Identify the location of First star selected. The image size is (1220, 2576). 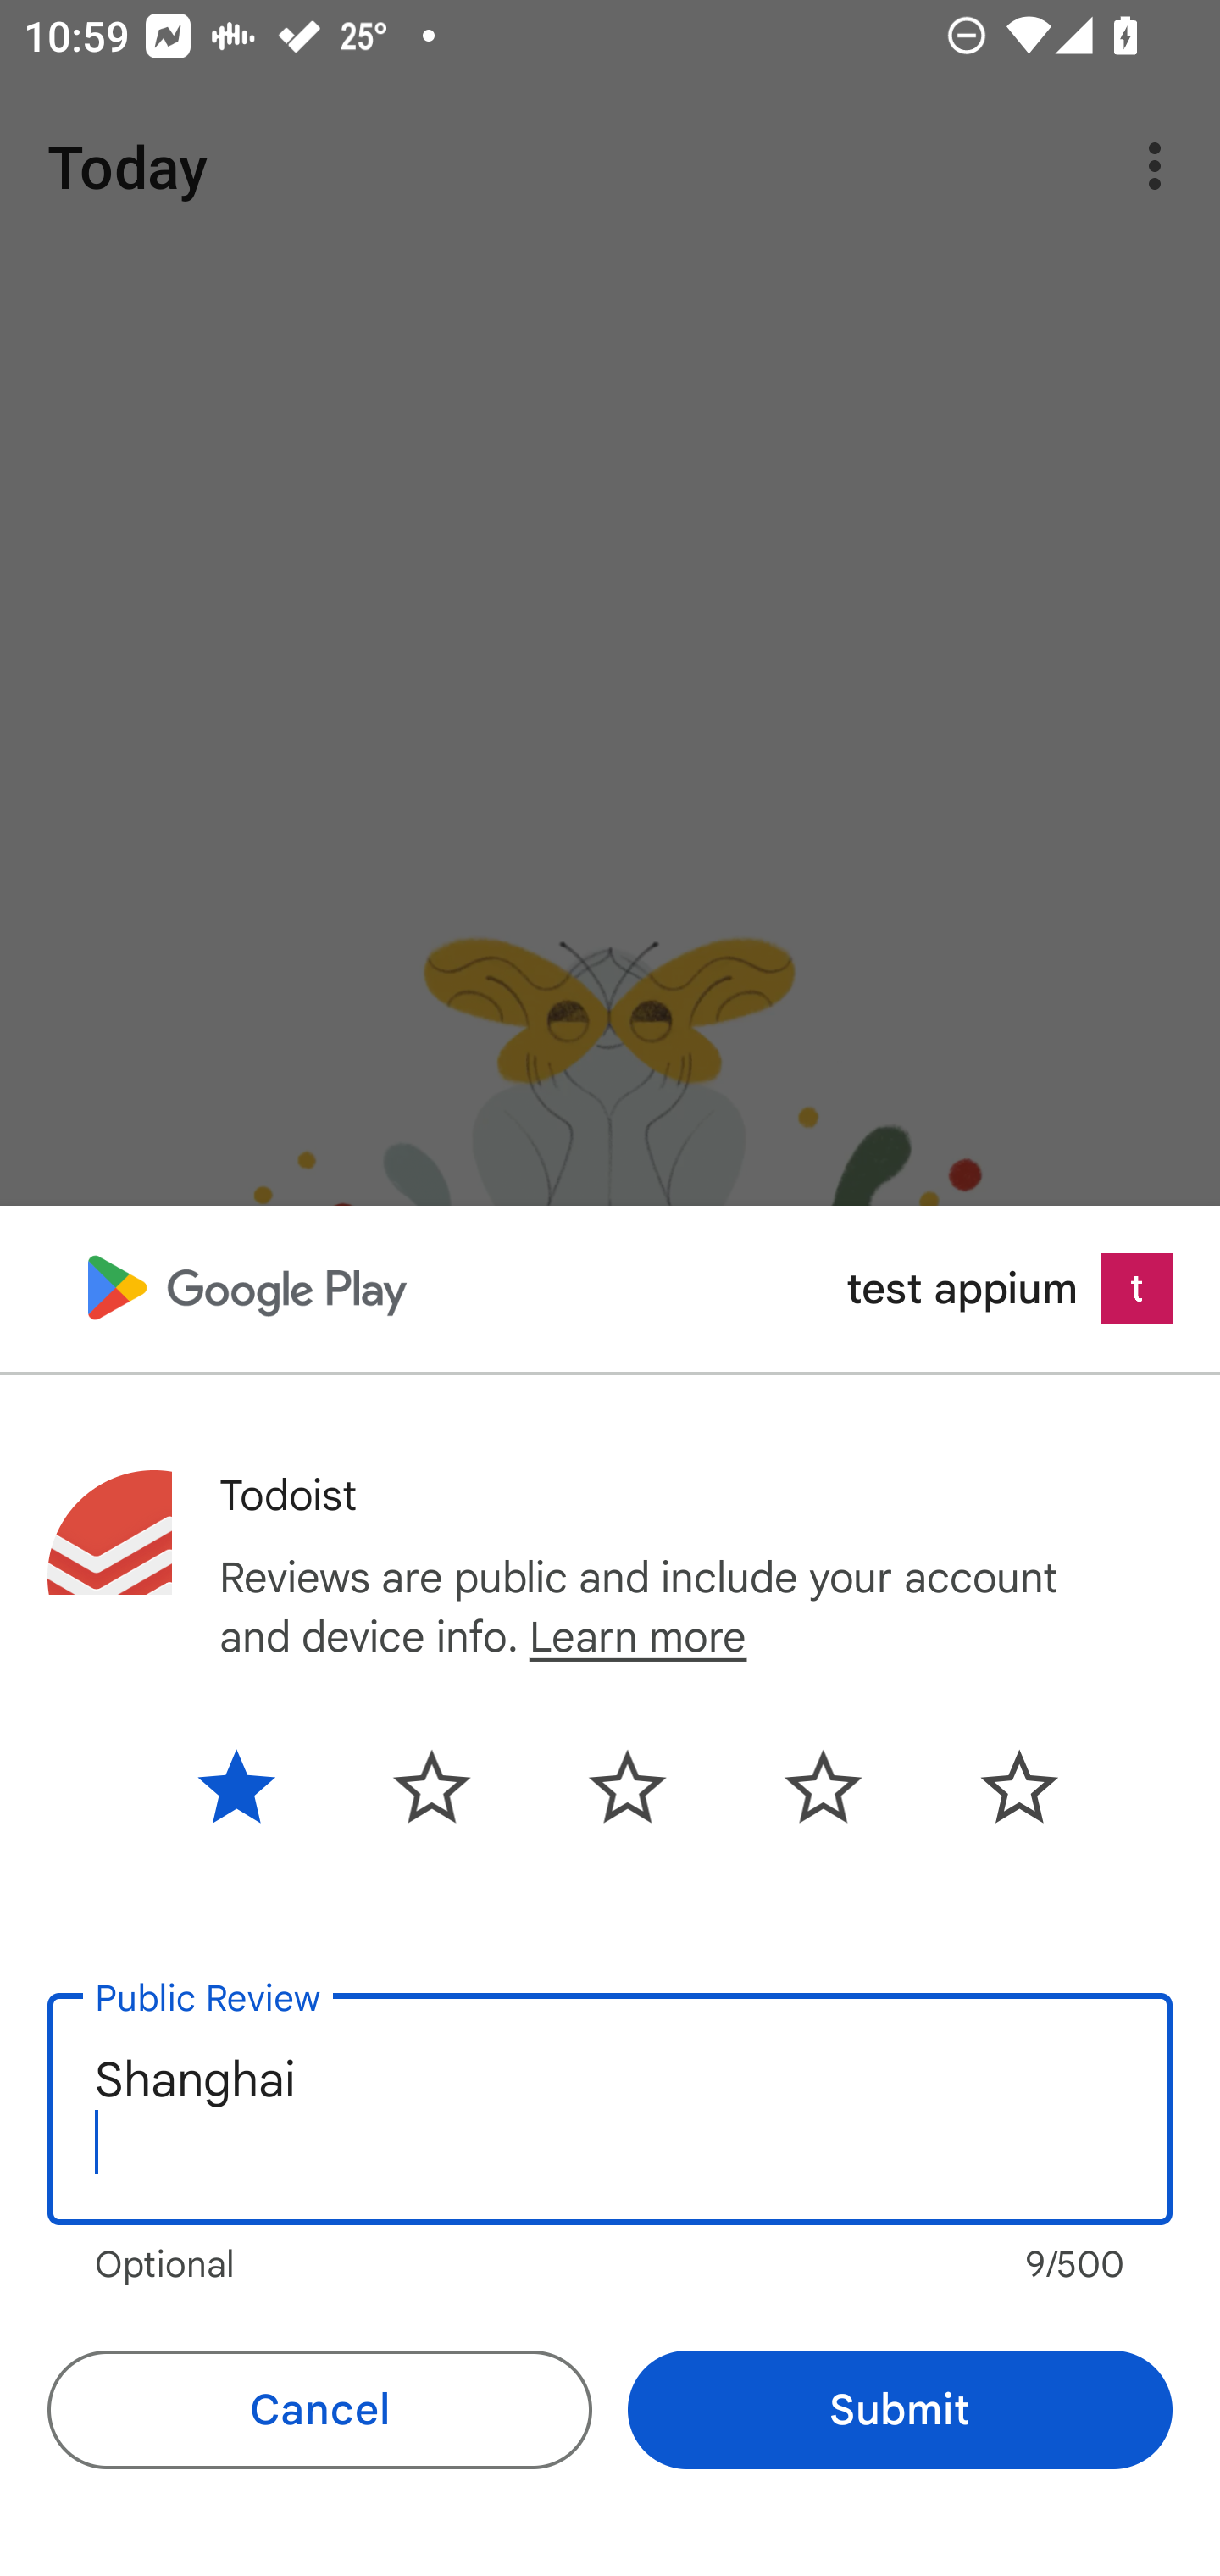
(261, 1786).